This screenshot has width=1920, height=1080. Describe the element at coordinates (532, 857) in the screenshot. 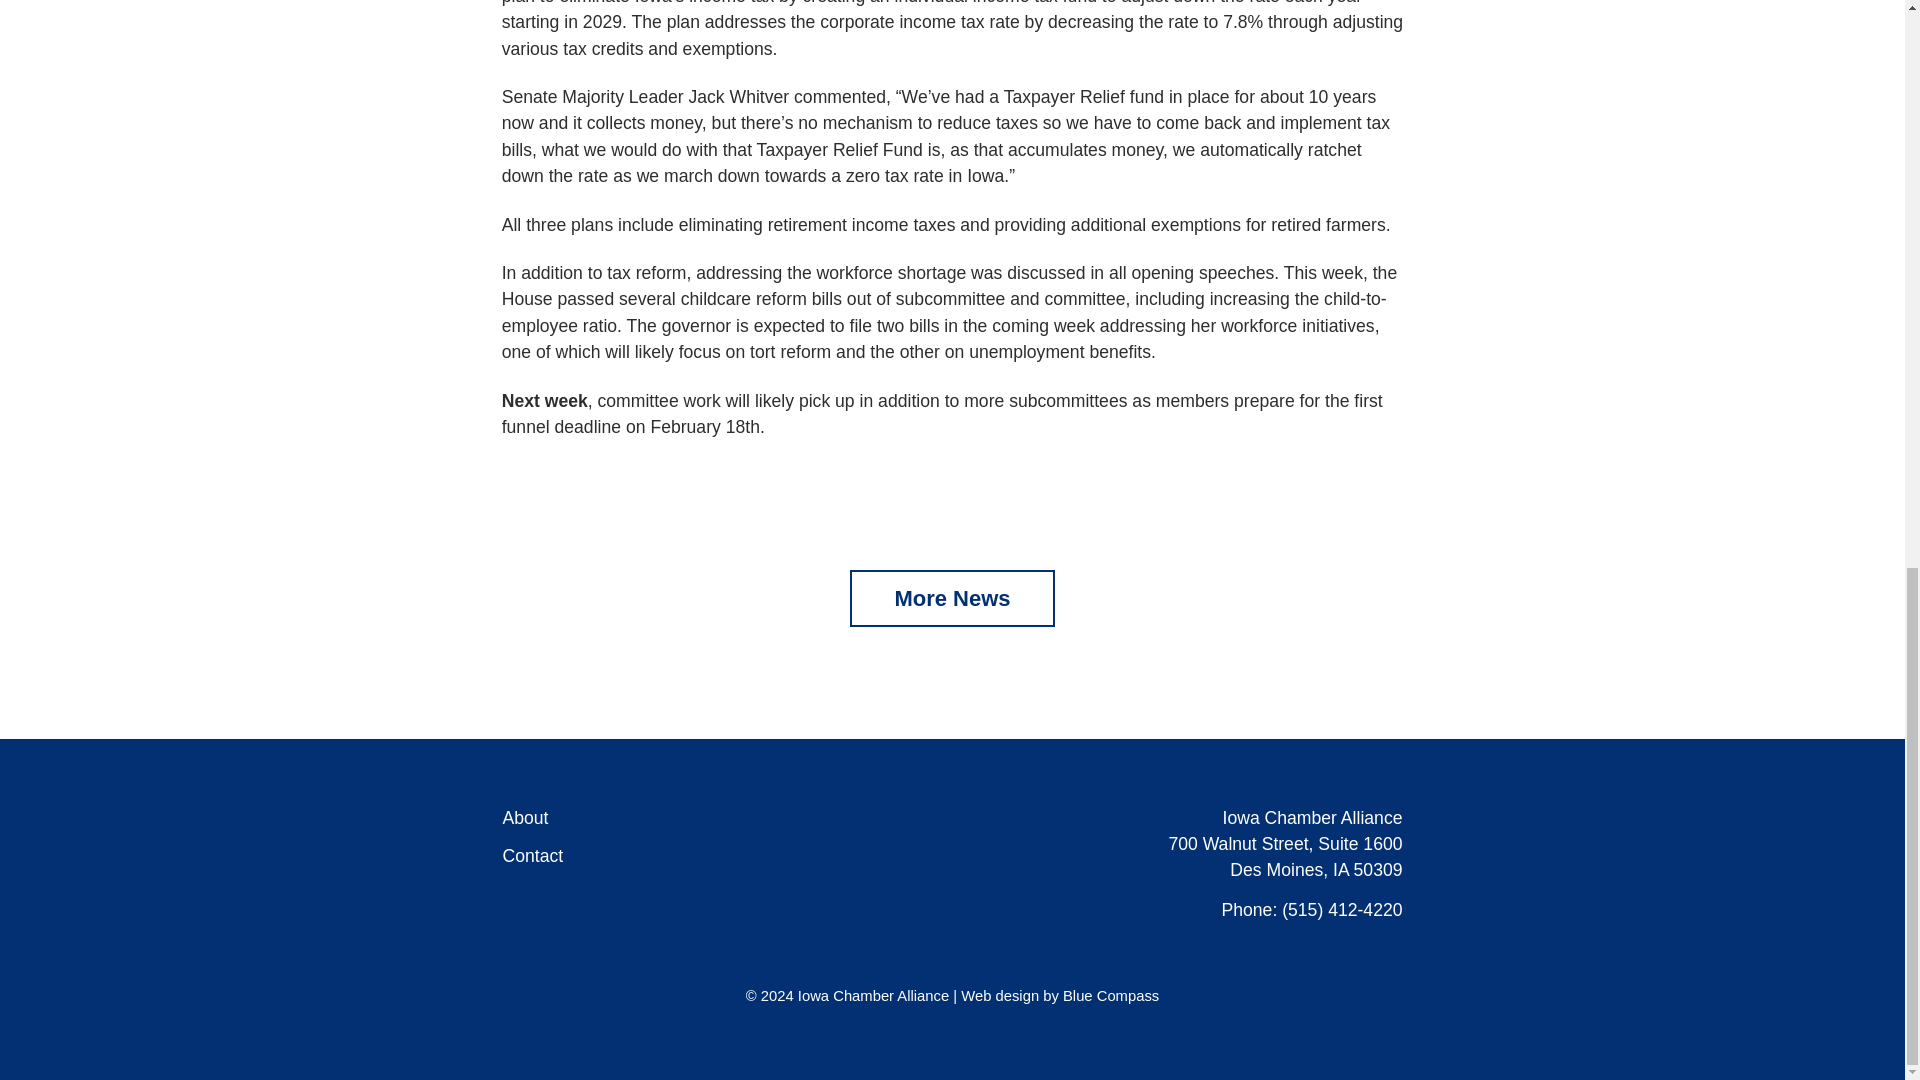

I see `Contact` at that location.